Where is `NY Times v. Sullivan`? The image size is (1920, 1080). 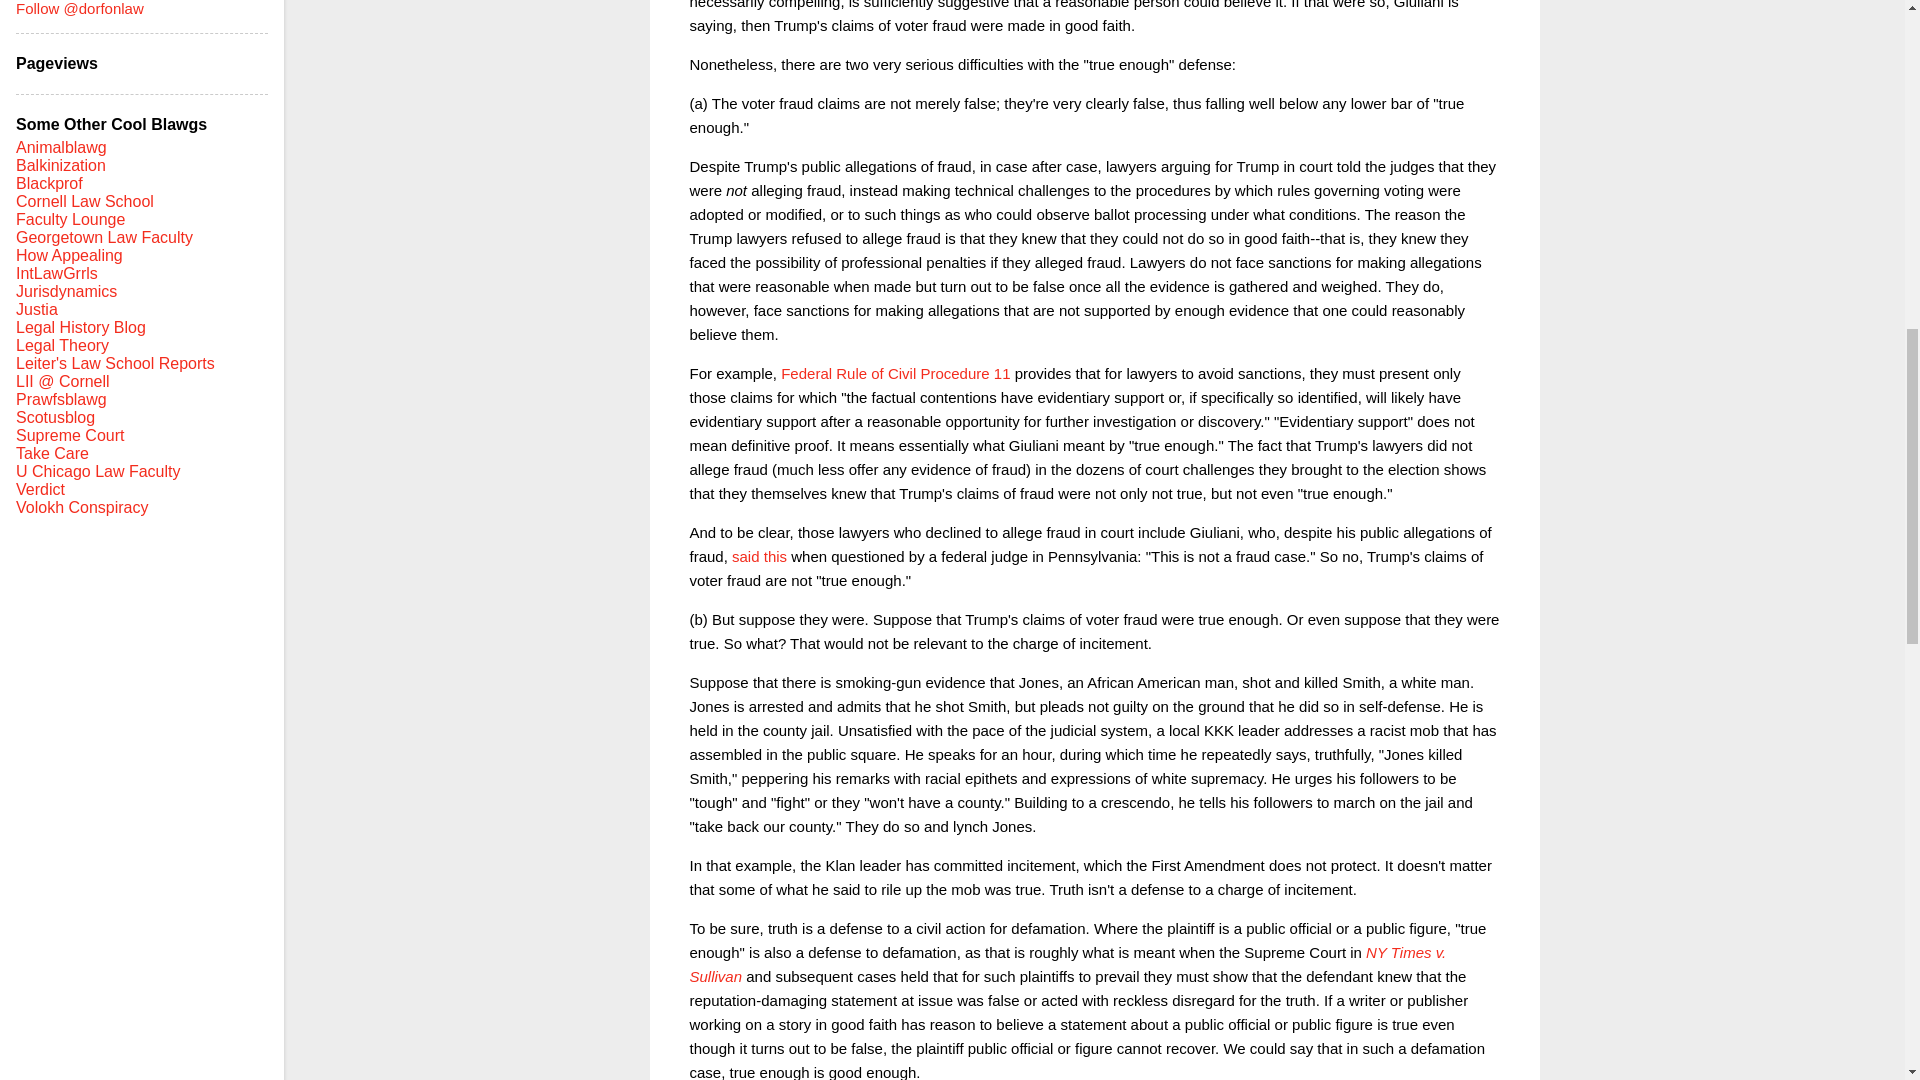 NY Times v. Sullivan is located at coordinates (1068, 964).